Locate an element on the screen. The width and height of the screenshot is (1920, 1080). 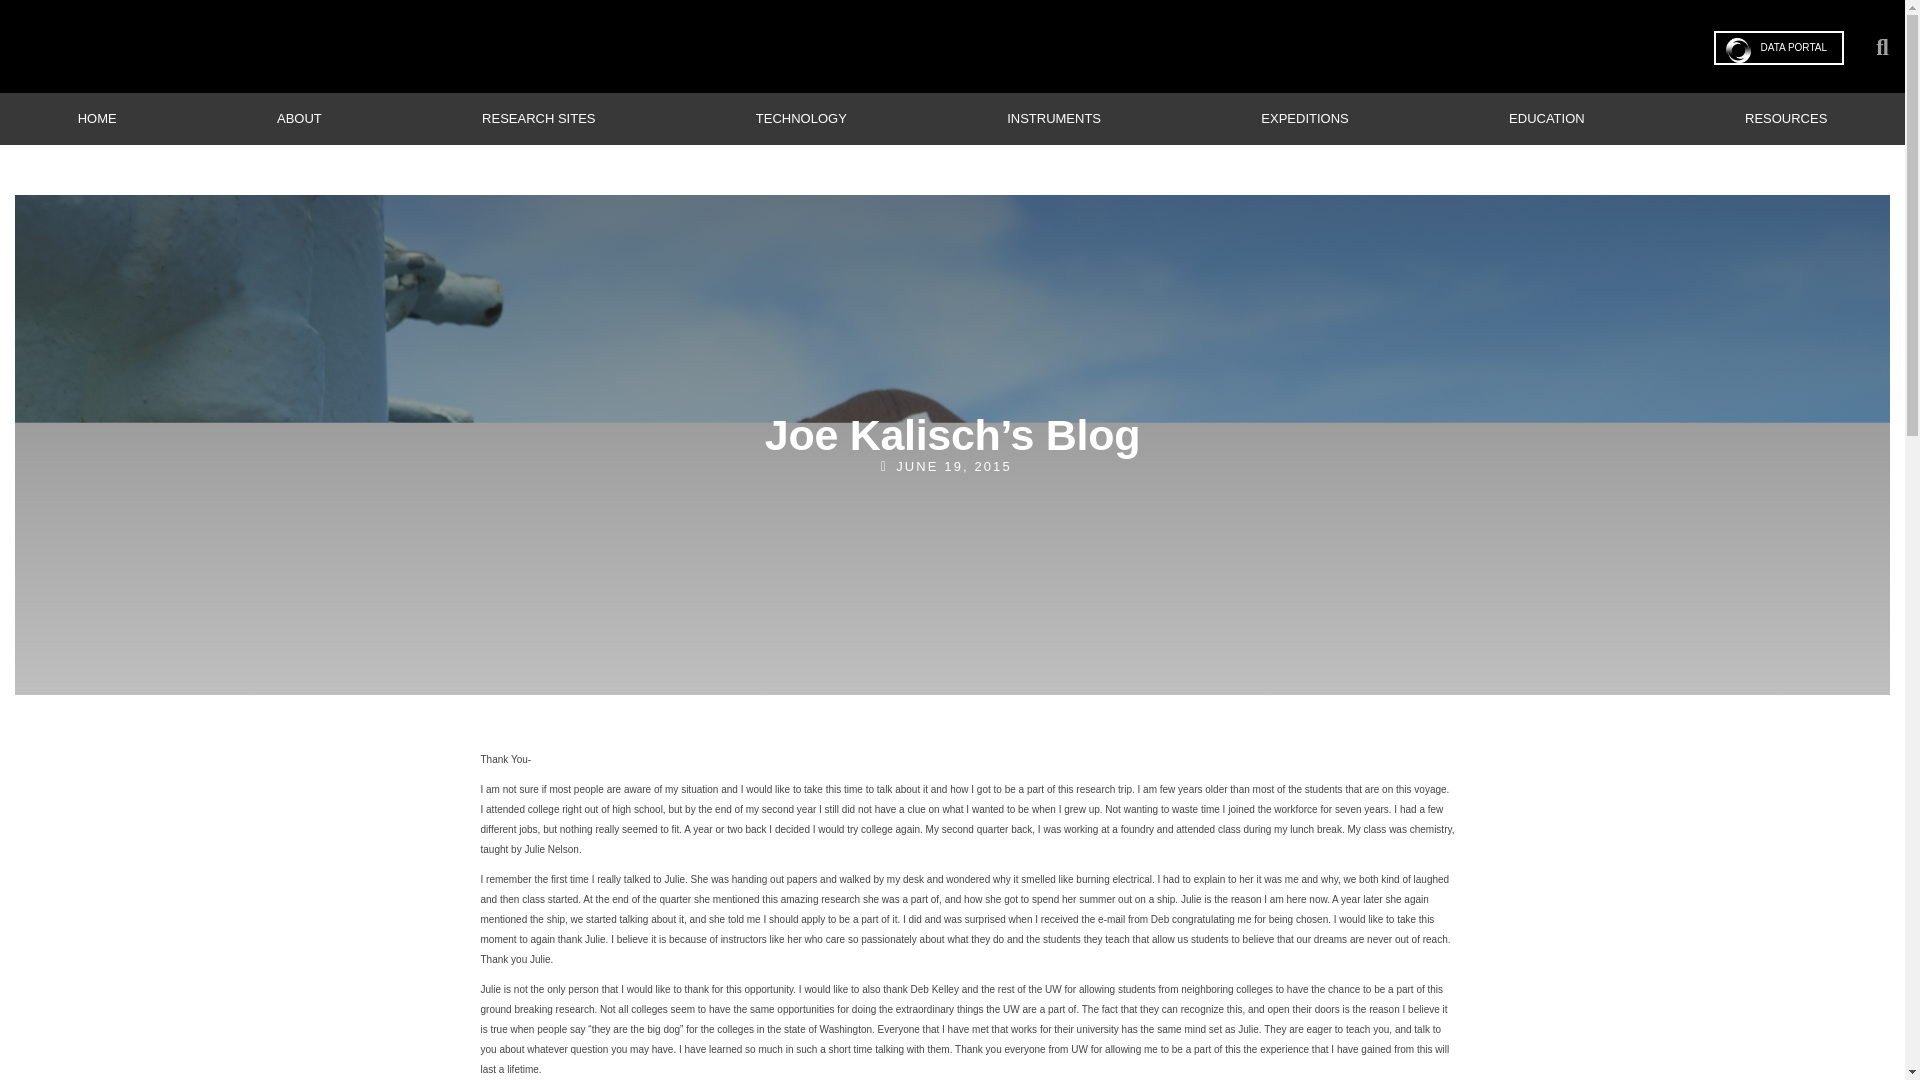
ABOUT is located at coordinates (299, 118).